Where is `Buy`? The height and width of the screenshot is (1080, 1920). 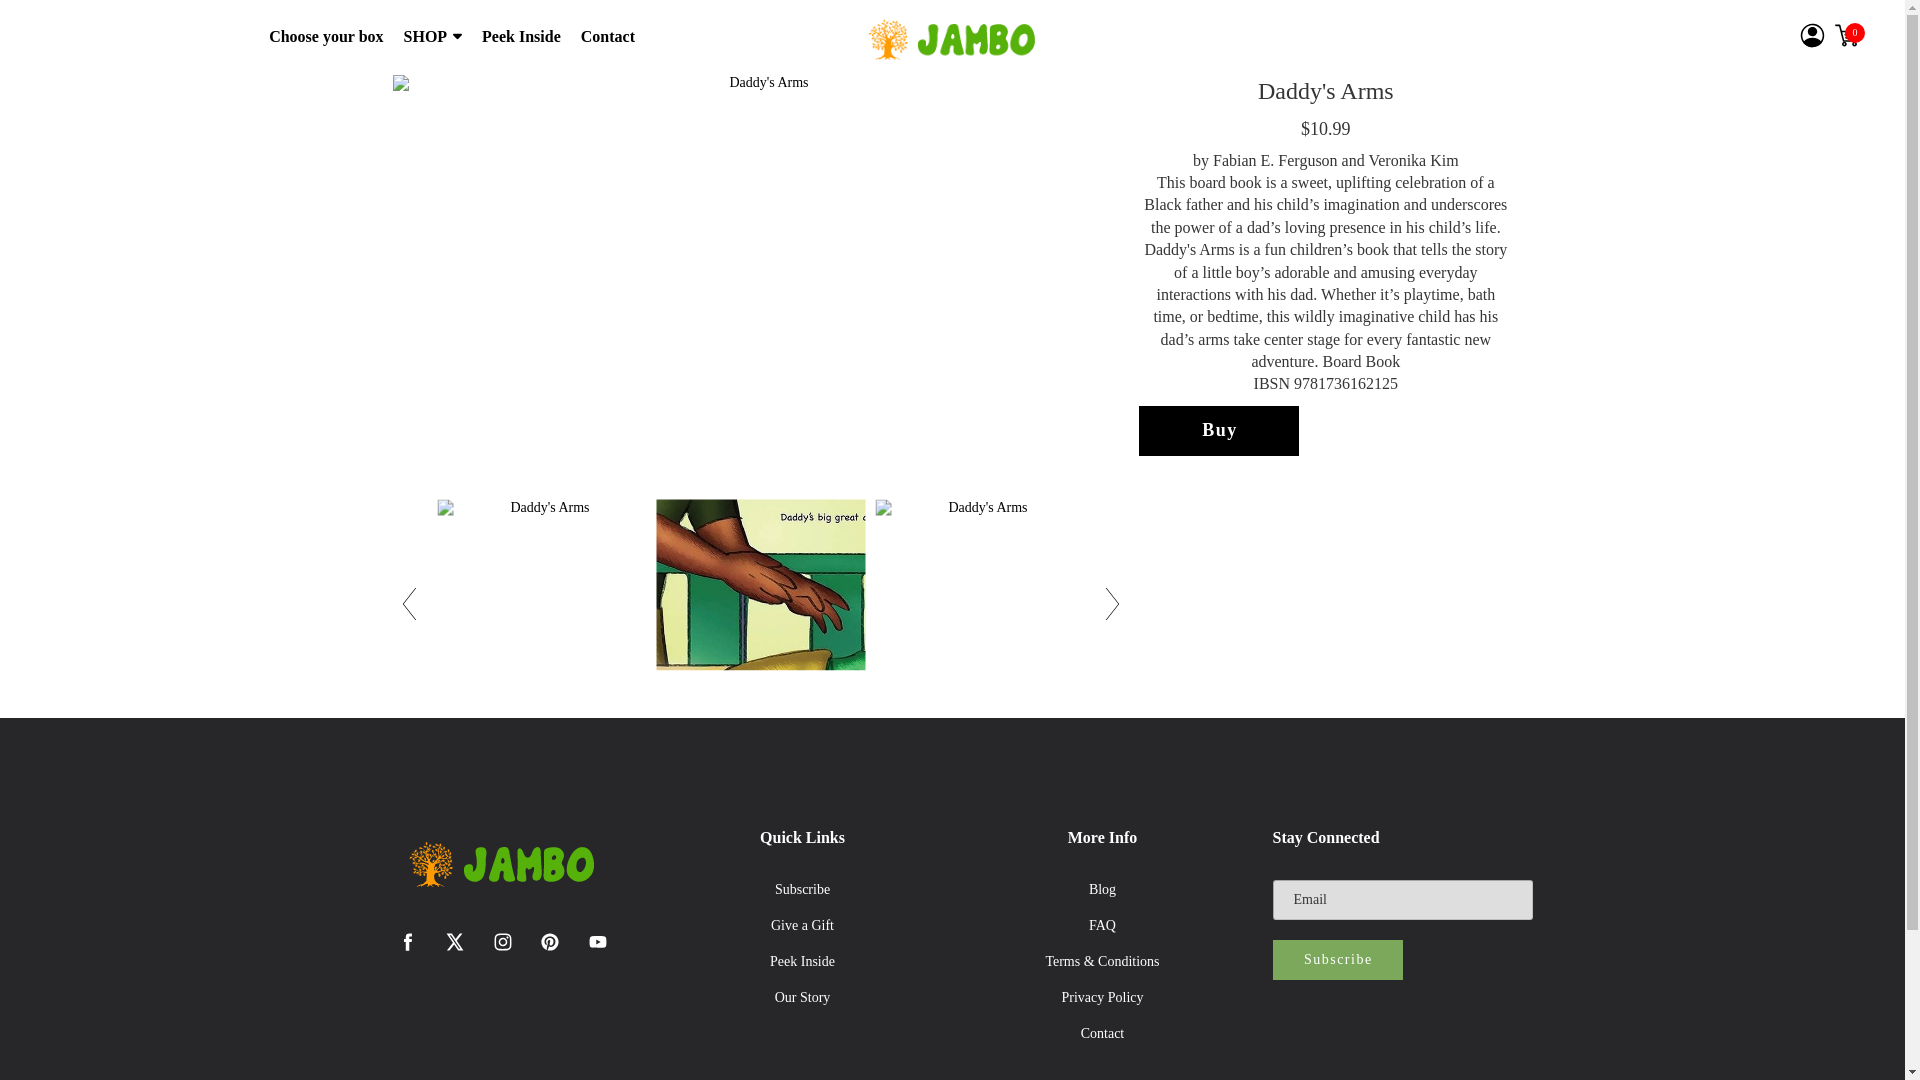 Buy is located at coordinates (1218, 430).